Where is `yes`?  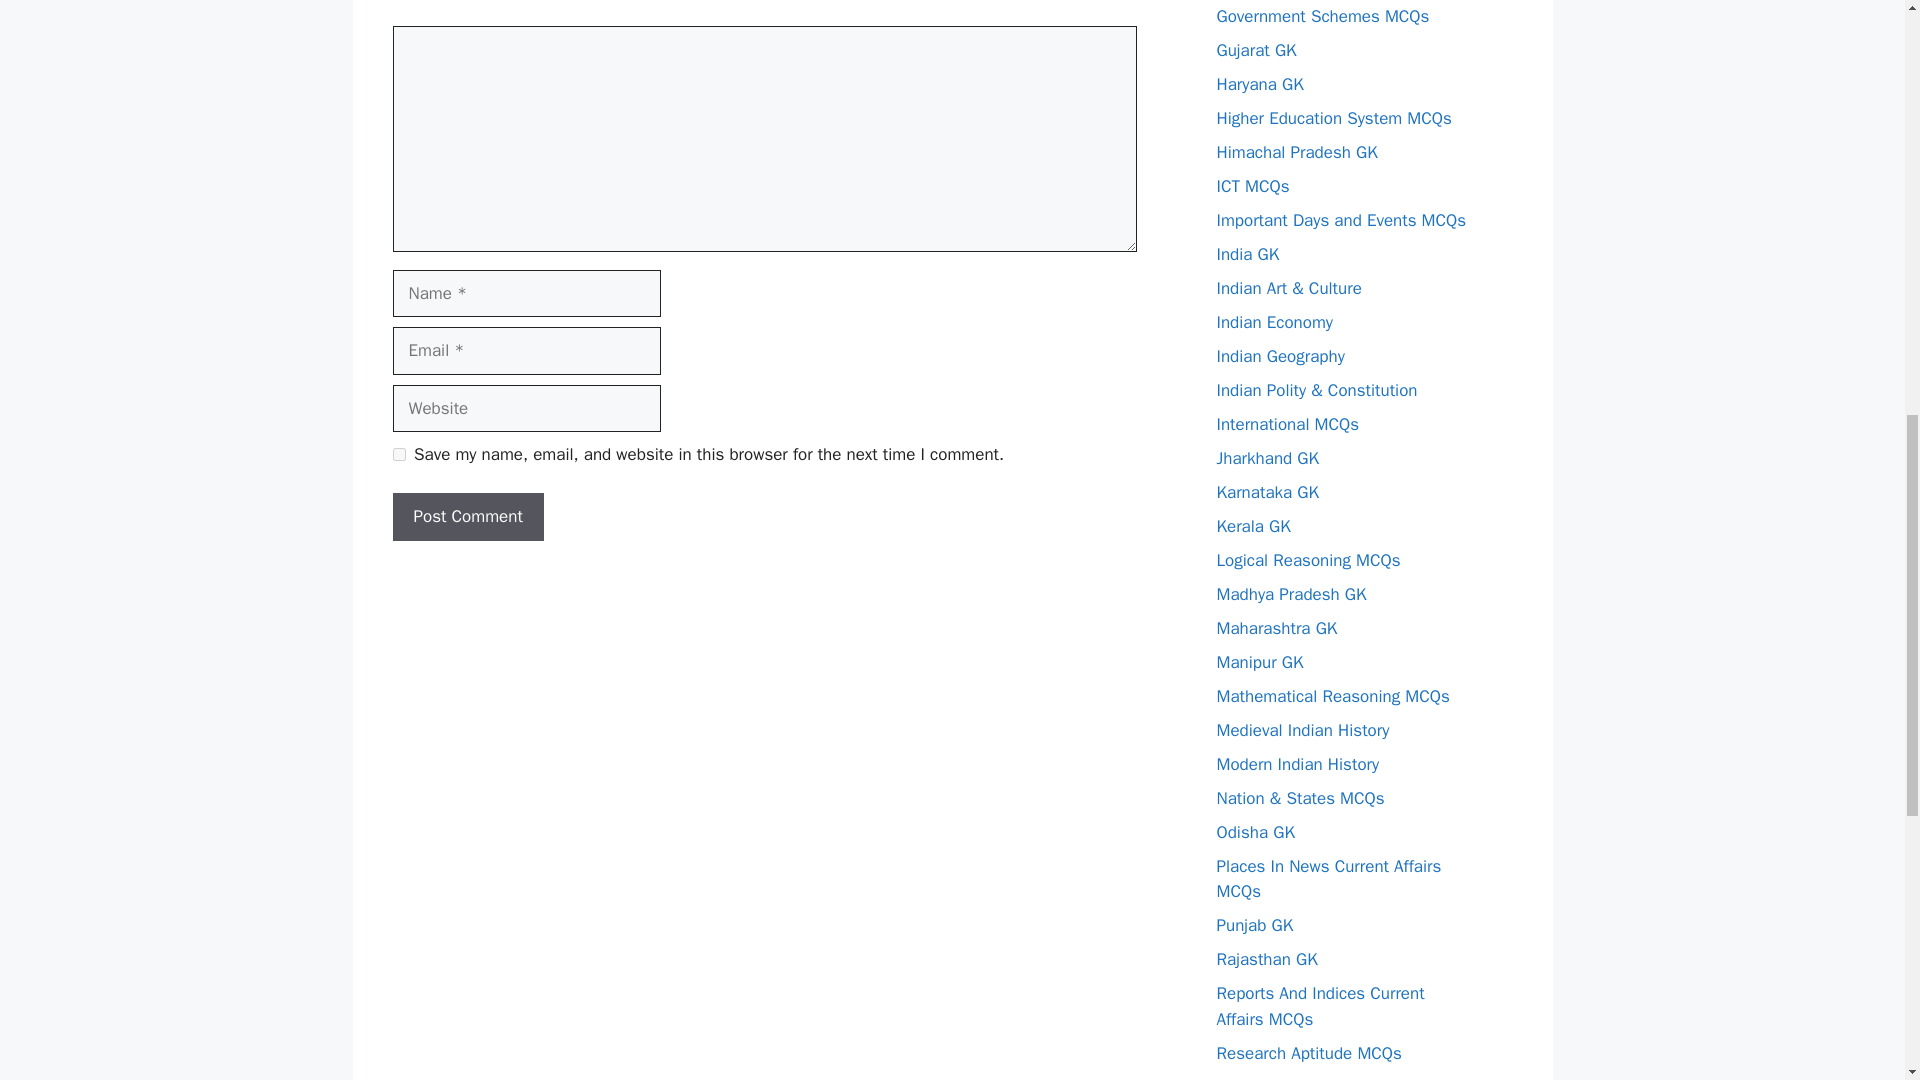
yes is located at coordinates (398, 454).